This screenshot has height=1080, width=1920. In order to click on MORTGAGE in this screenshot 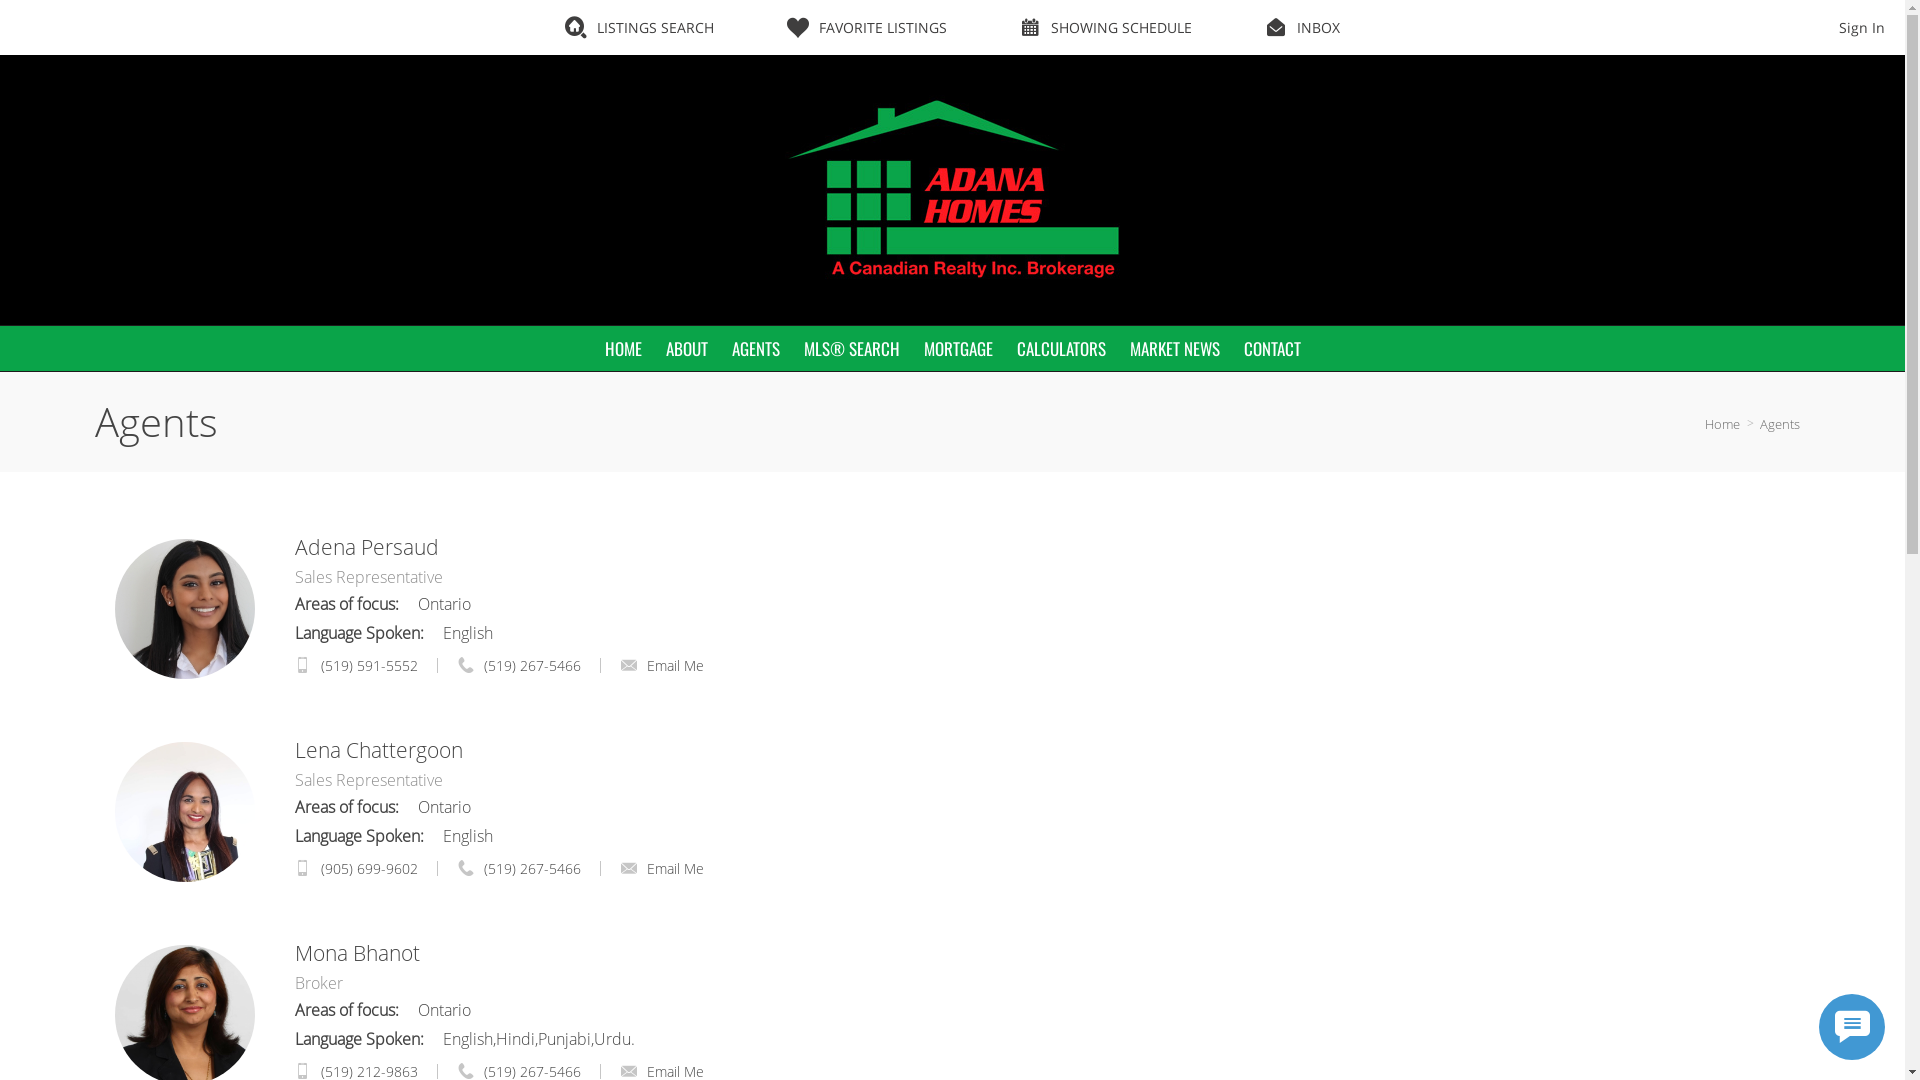, I will do `click(958, 348)`.